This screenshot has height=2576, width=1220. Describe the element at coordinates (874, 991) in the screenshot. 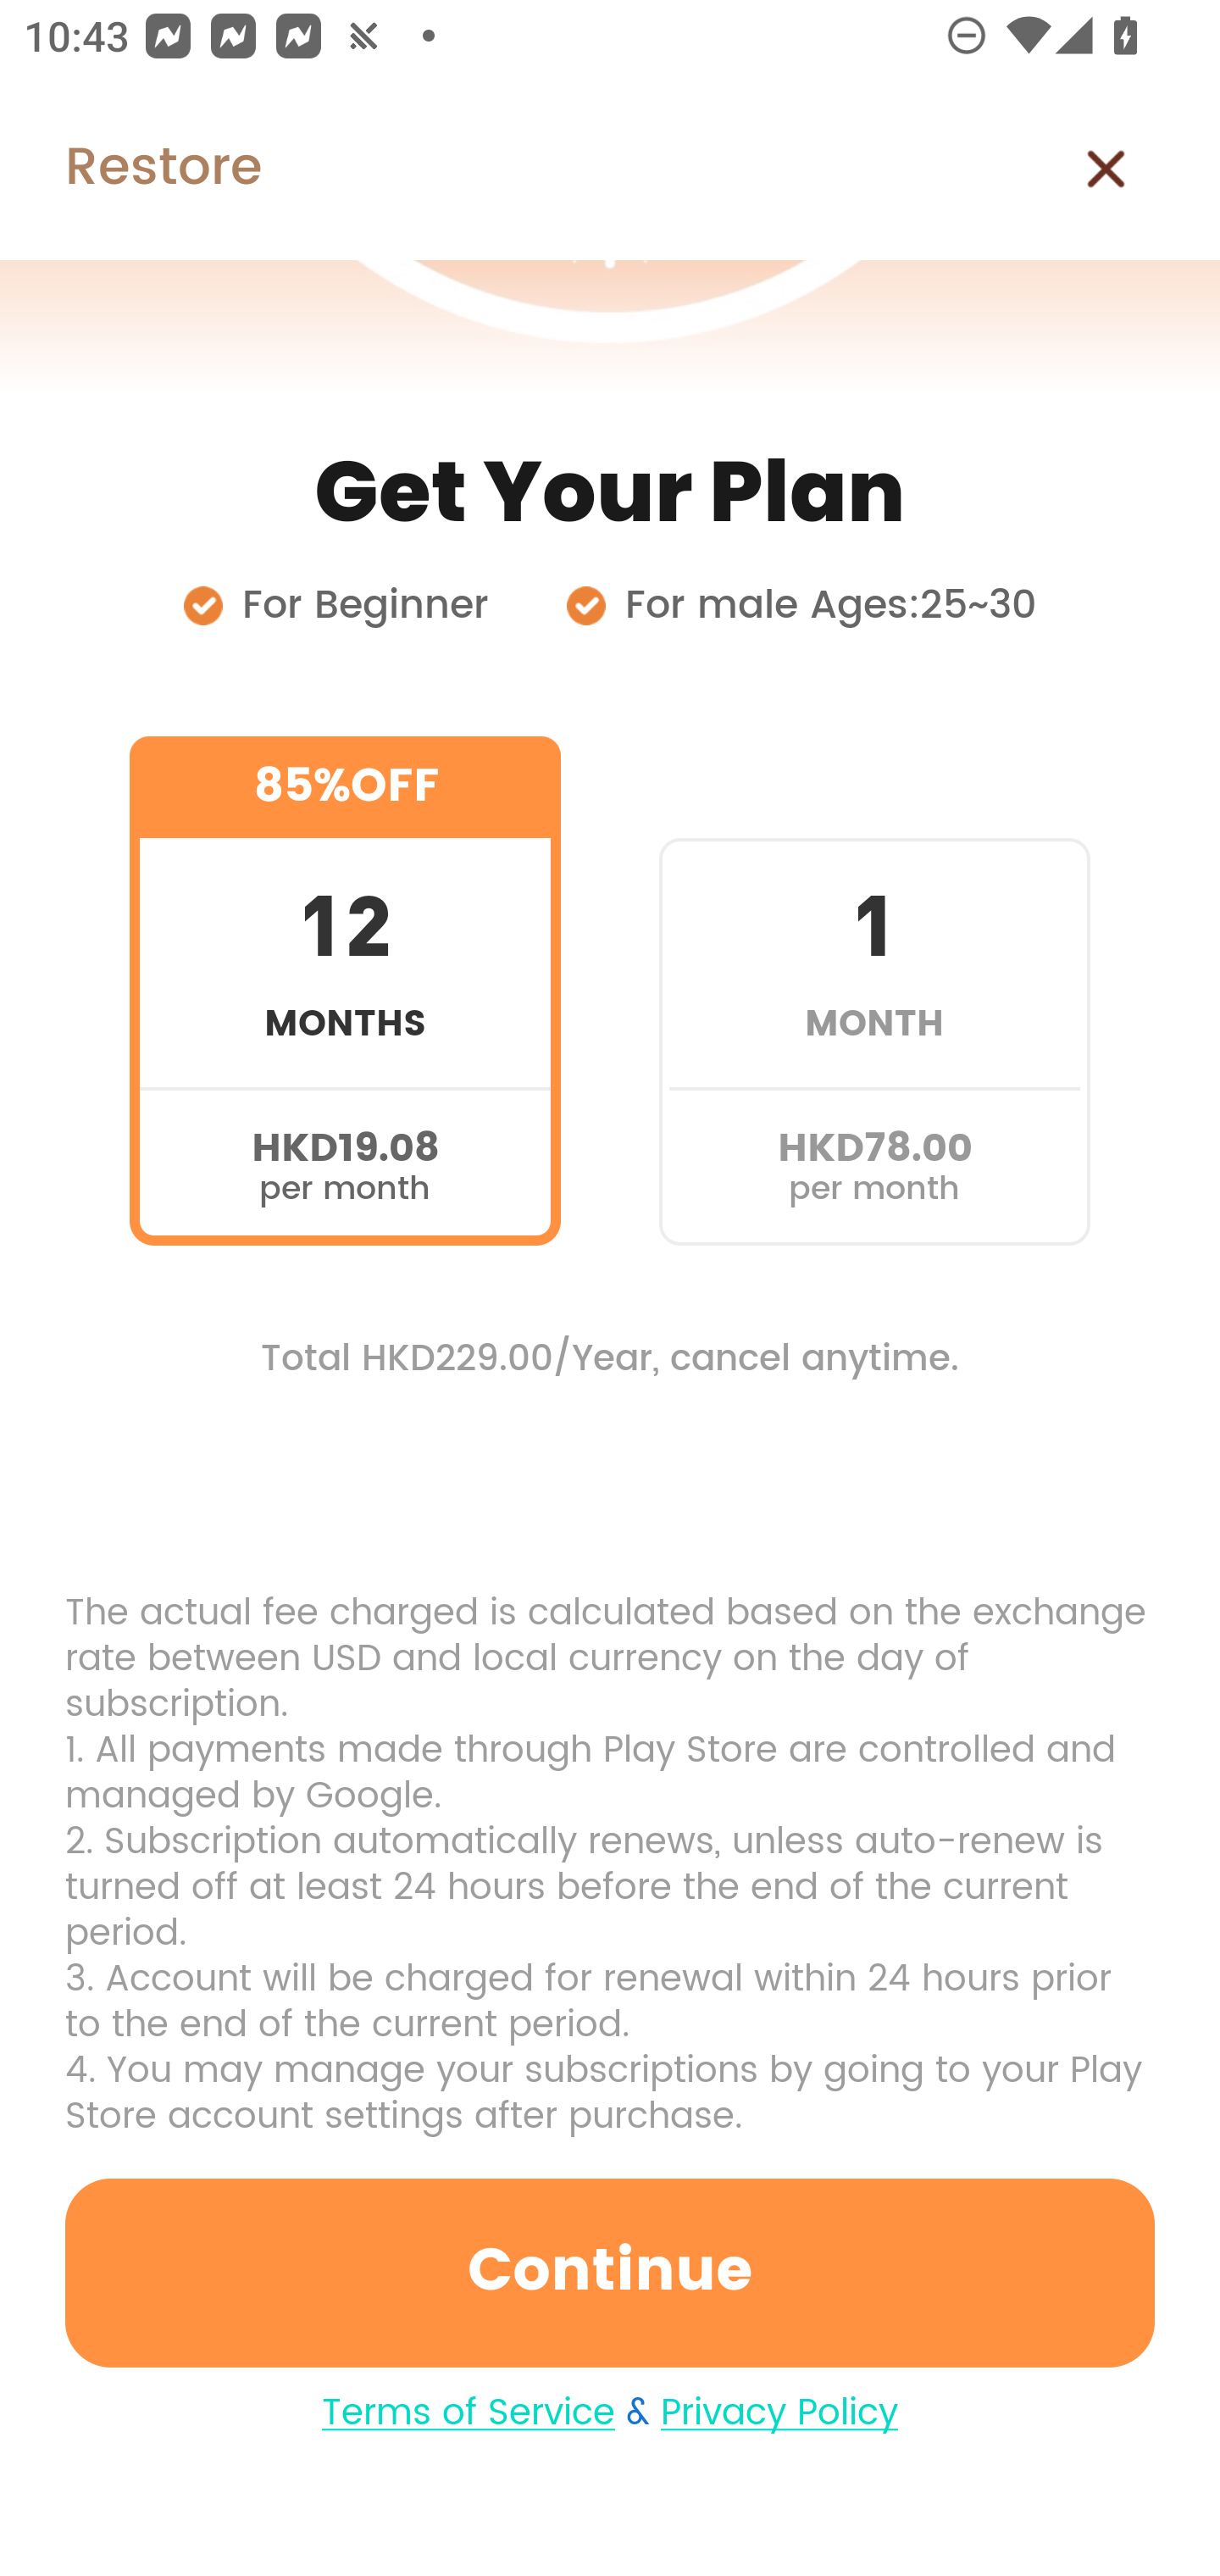

I see `1 MONTH per month HKD78.00` at that location.